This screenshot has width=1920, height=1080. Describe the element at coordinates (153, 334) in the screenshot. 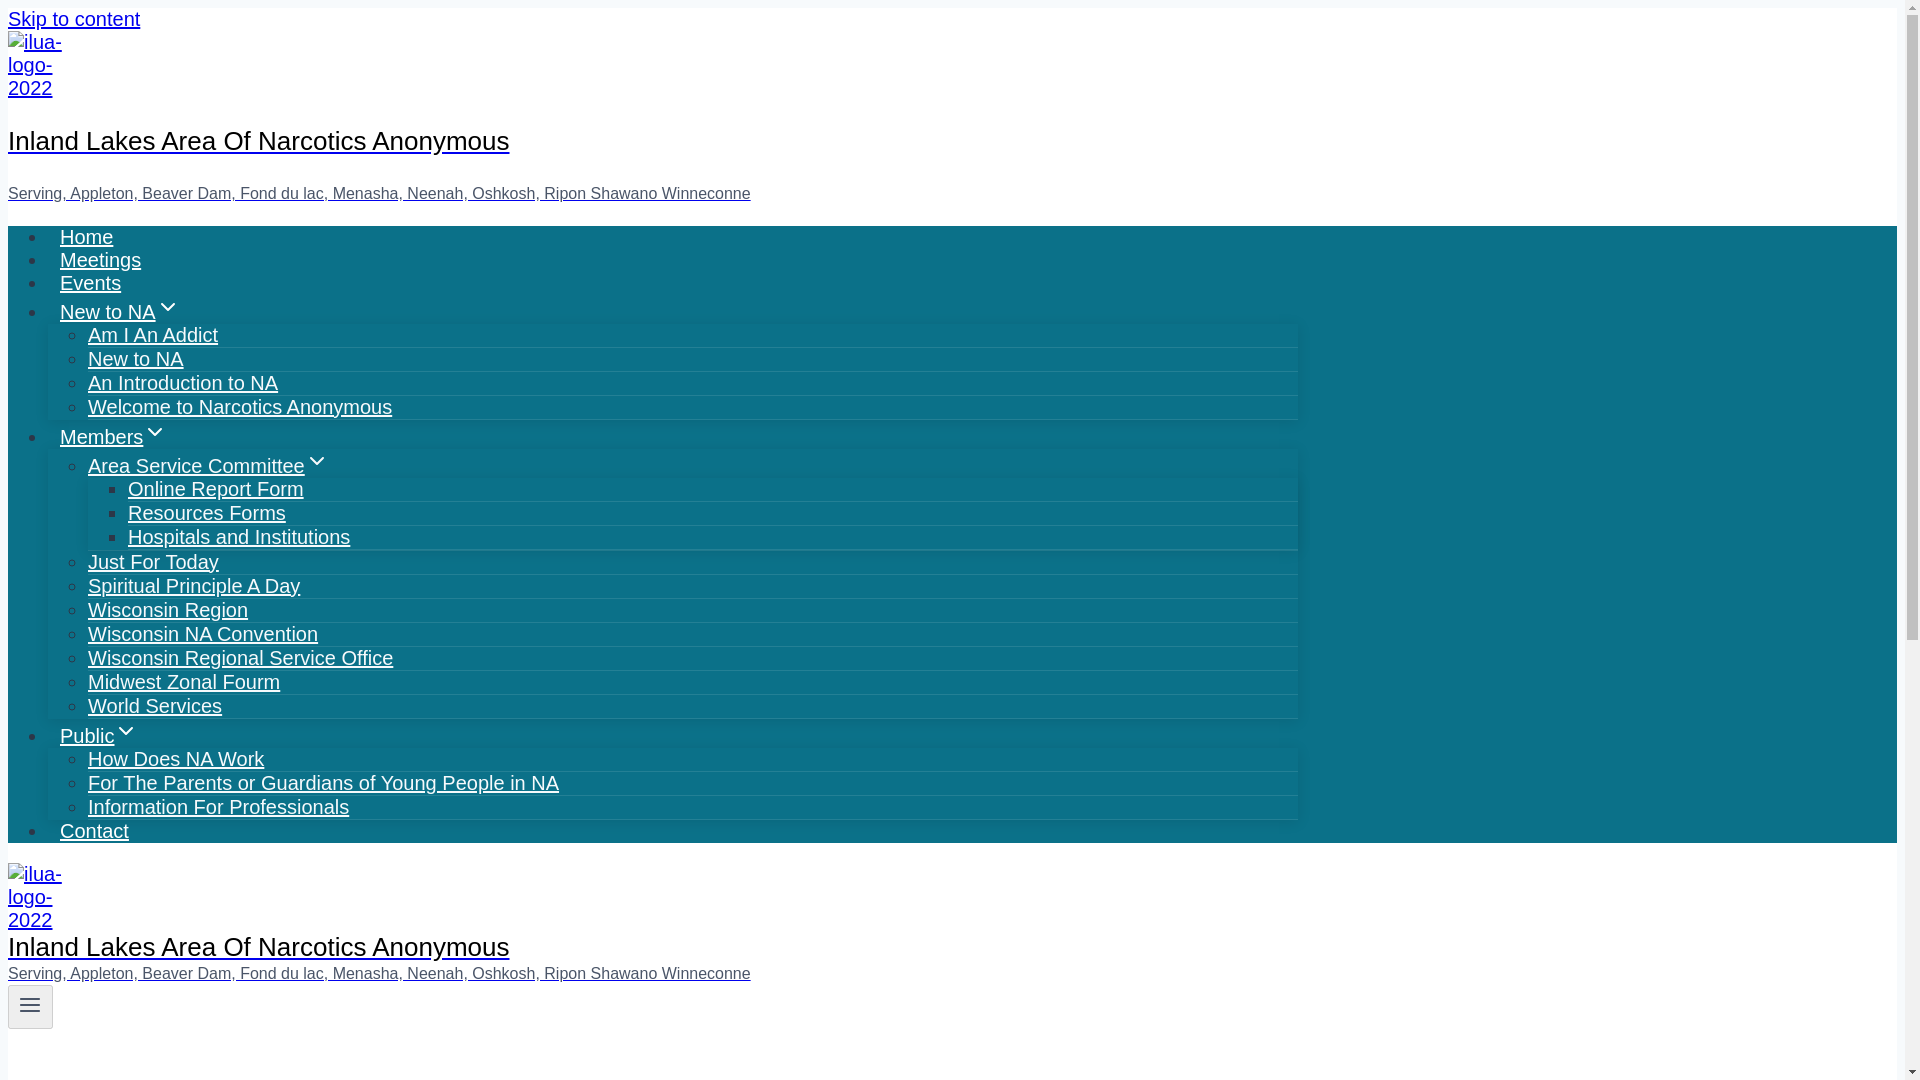

I see `Am I An Addict` at that location.